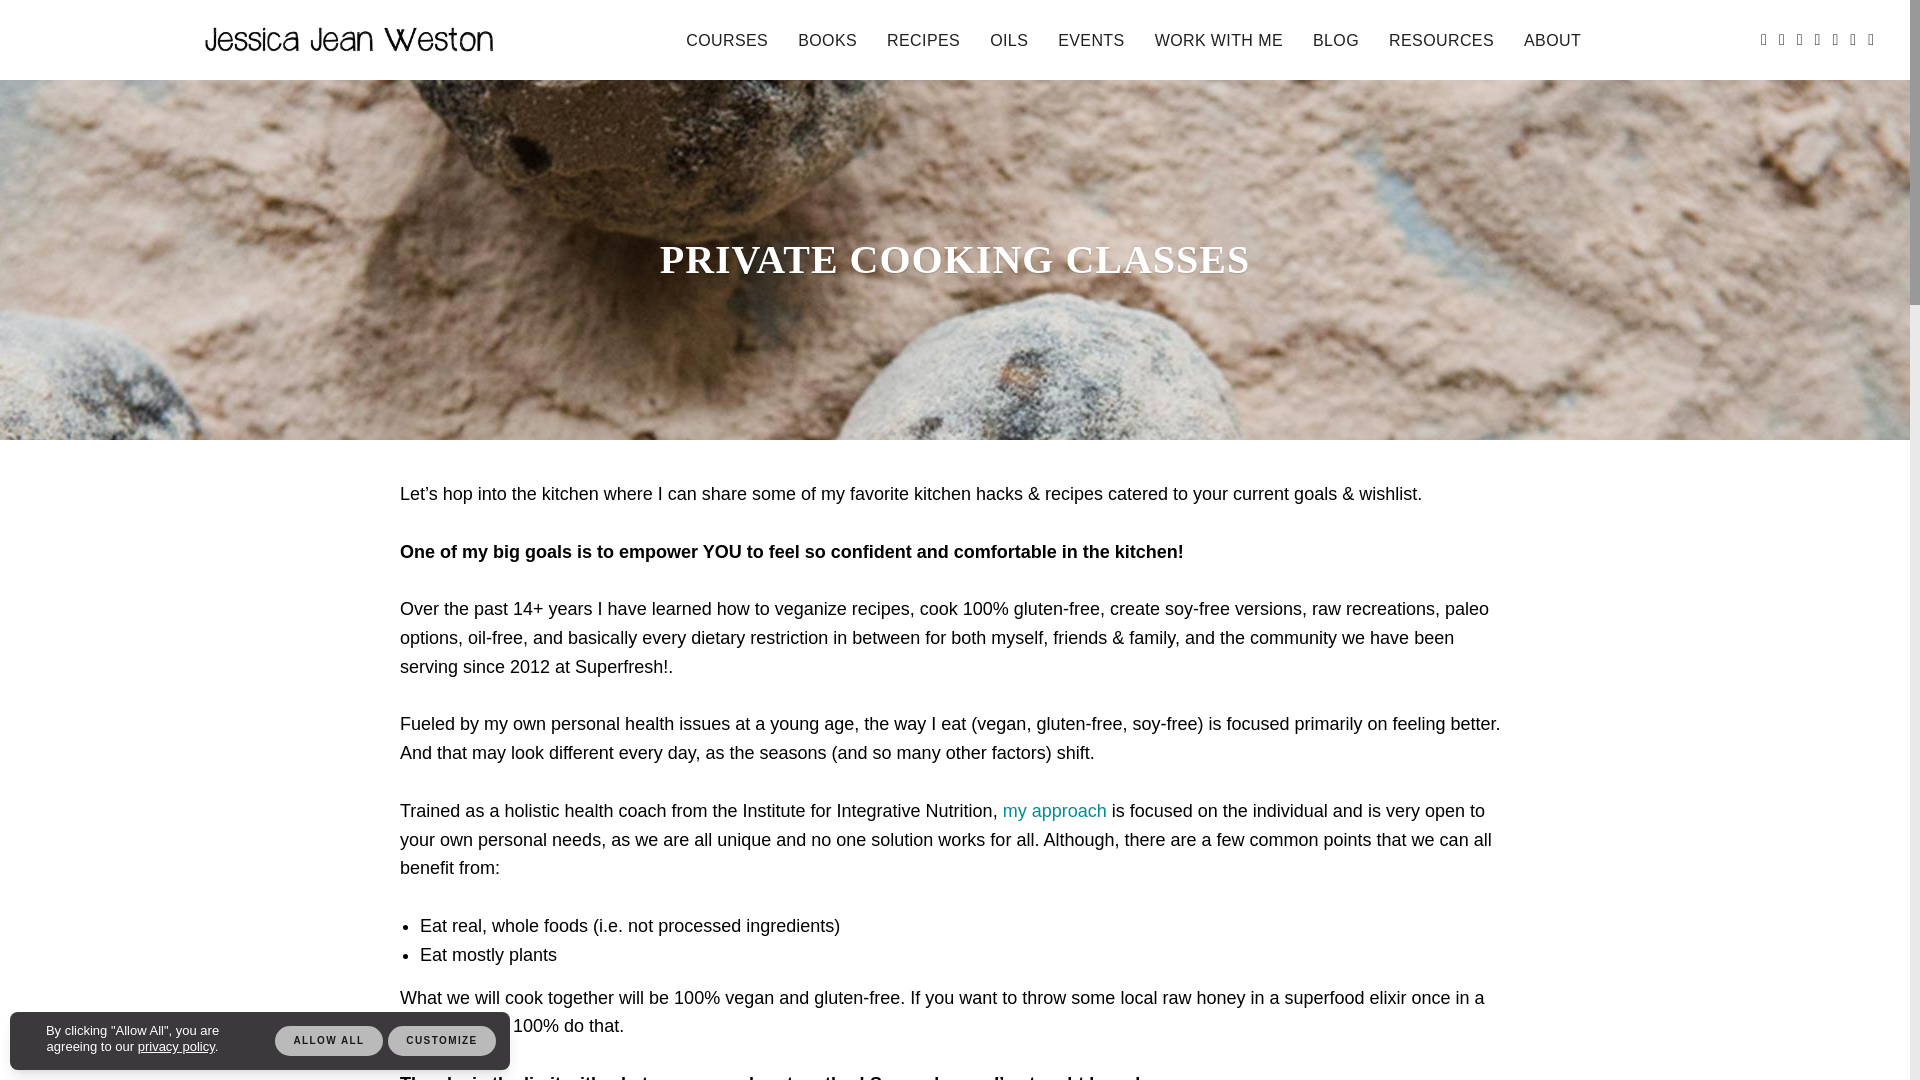 Image resolution: width=1920 pixels, height=1080 pixels. Describe the element at coordinates (923, 40) in the screenshot. I see `RECIPES` at that location.